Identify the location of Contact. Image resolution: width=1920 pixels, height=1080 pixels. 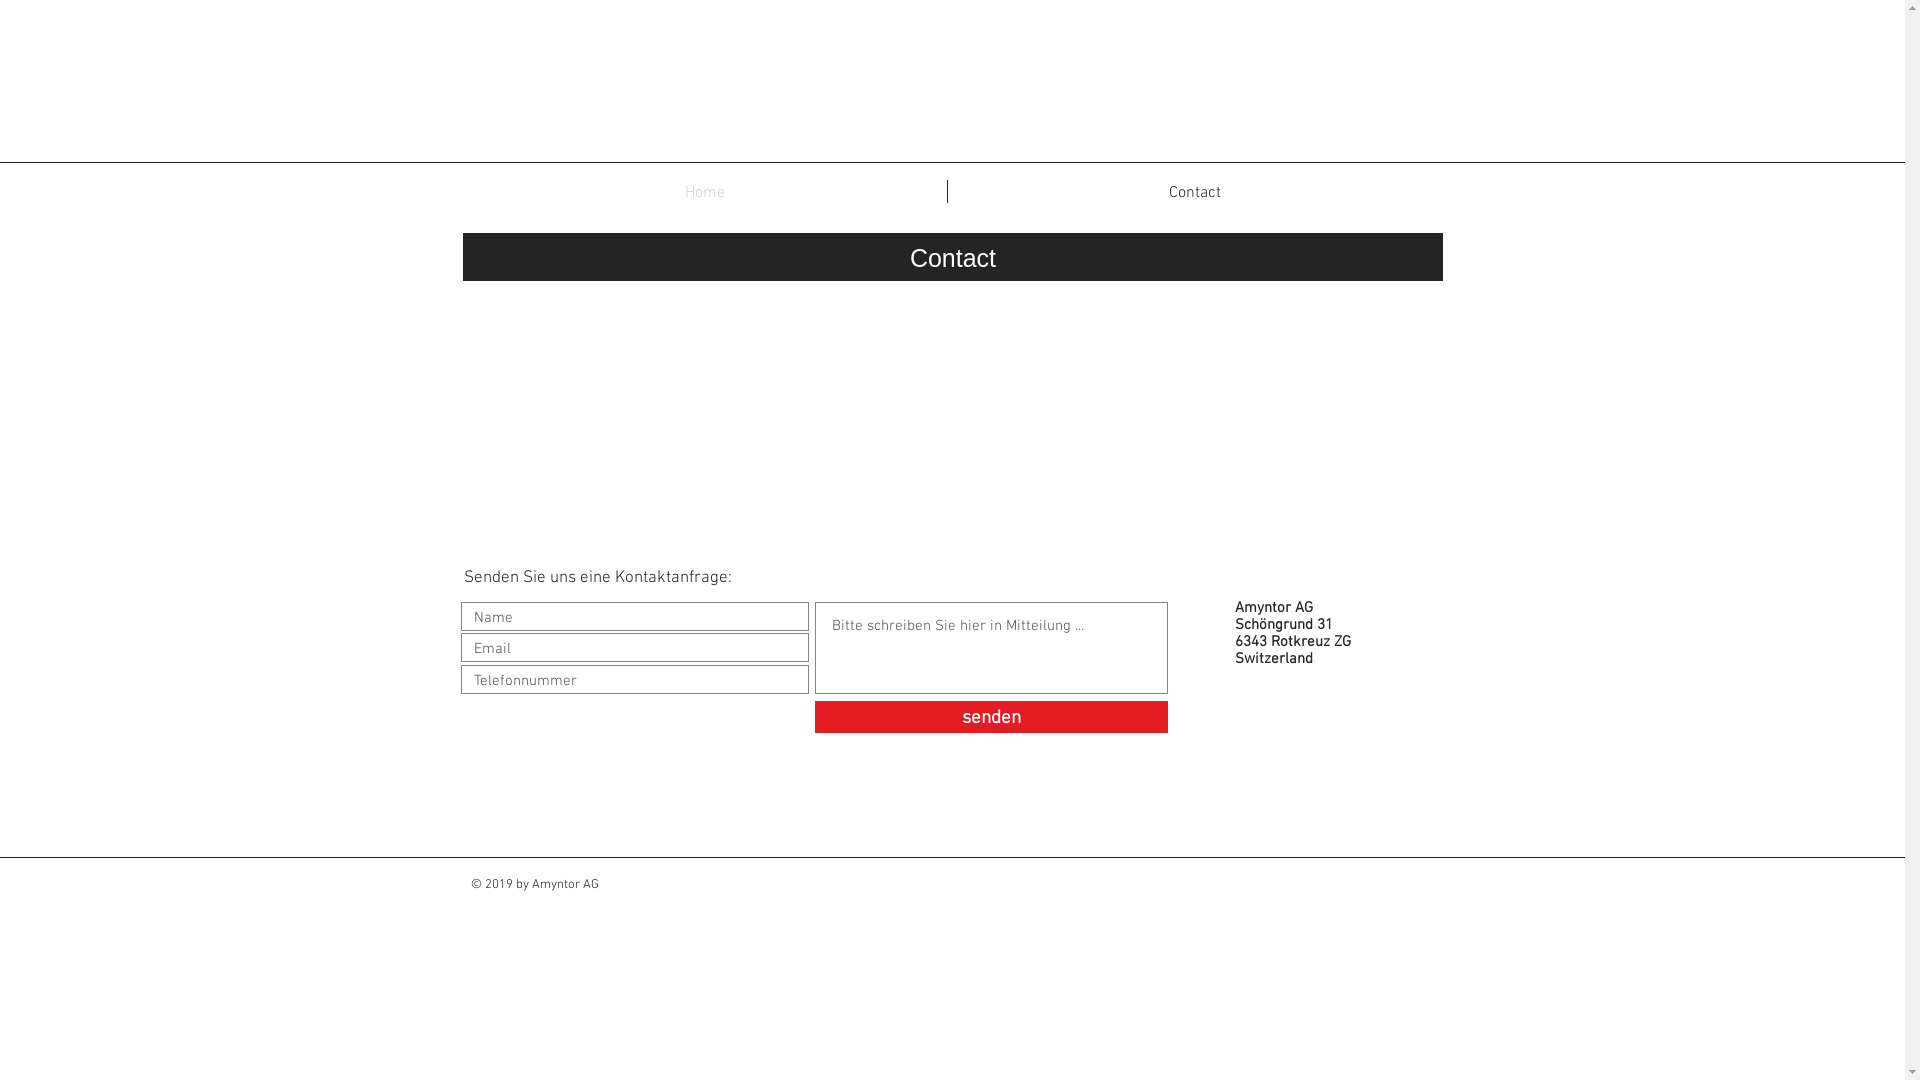
(1196, 192).